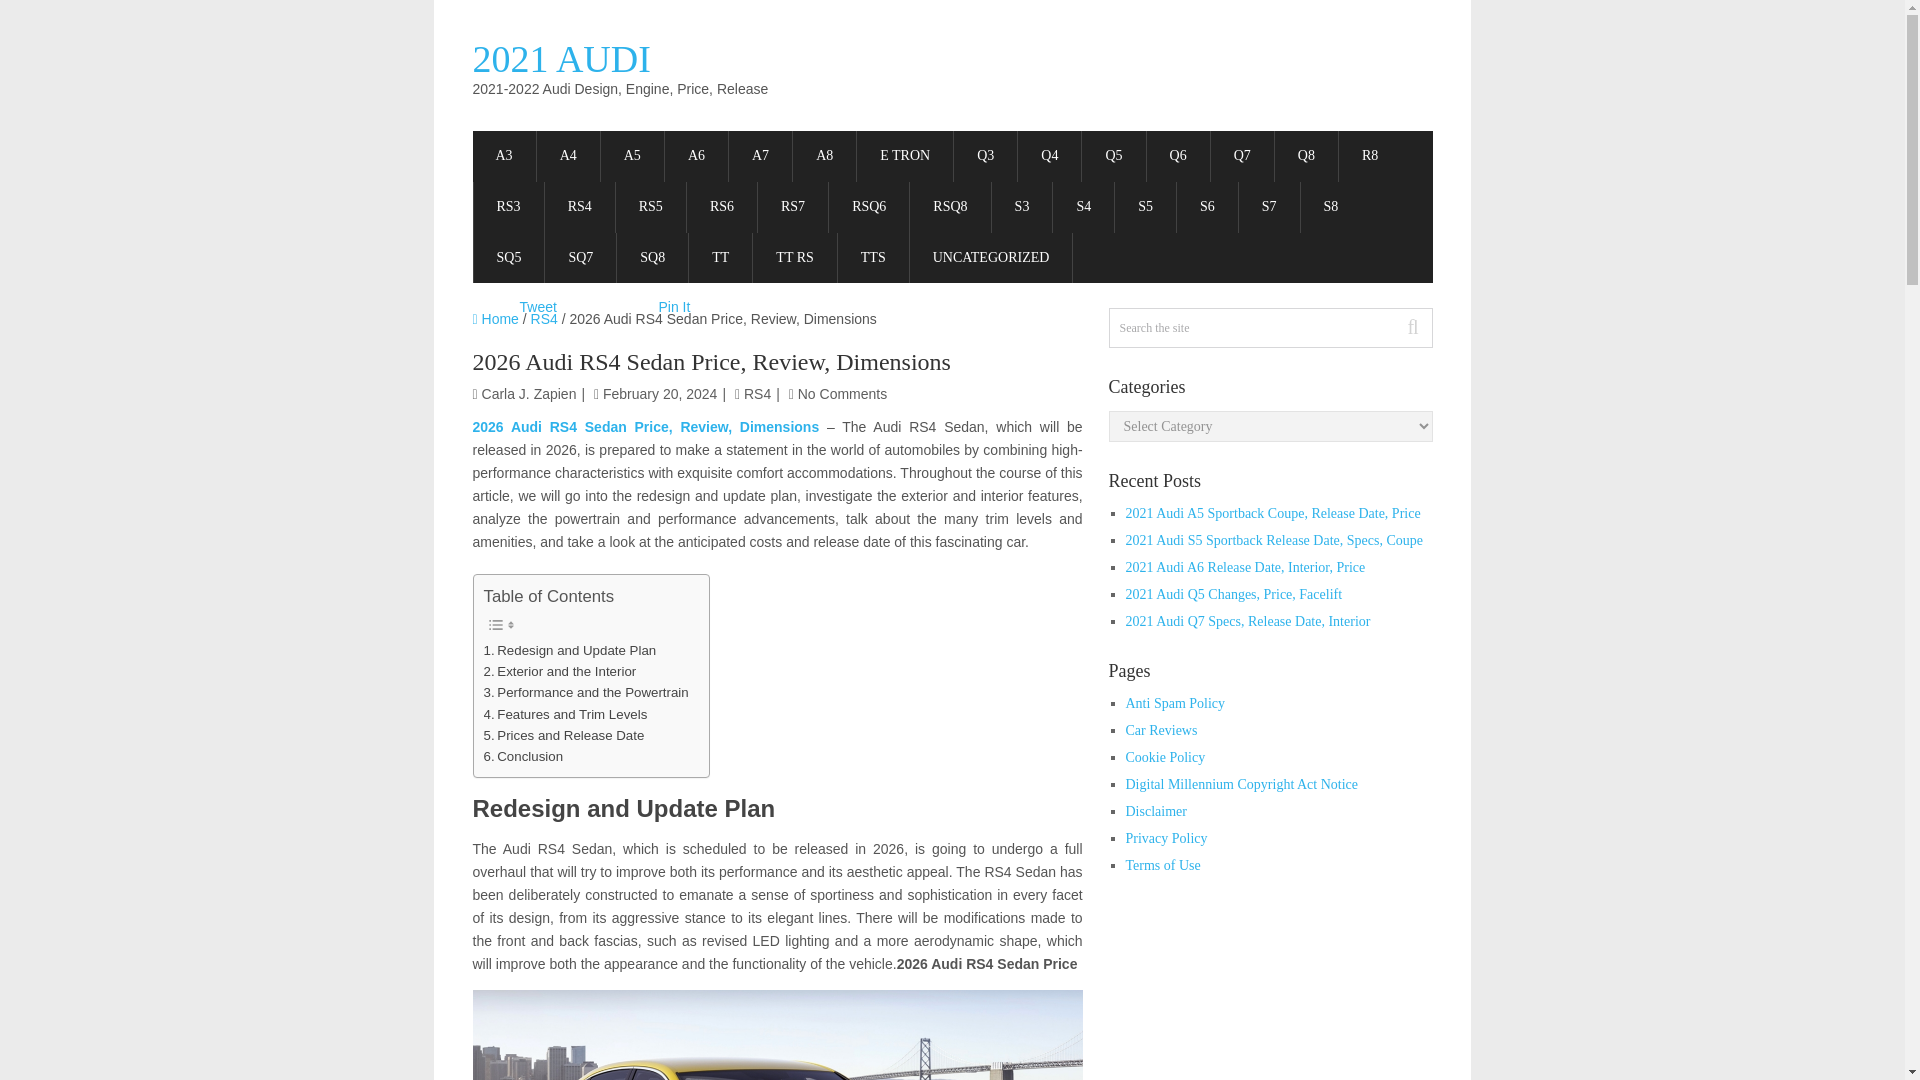  Describe the element at coordinates (529, 393) in the screenshot. I see `Carla J. Zapien` at that location.